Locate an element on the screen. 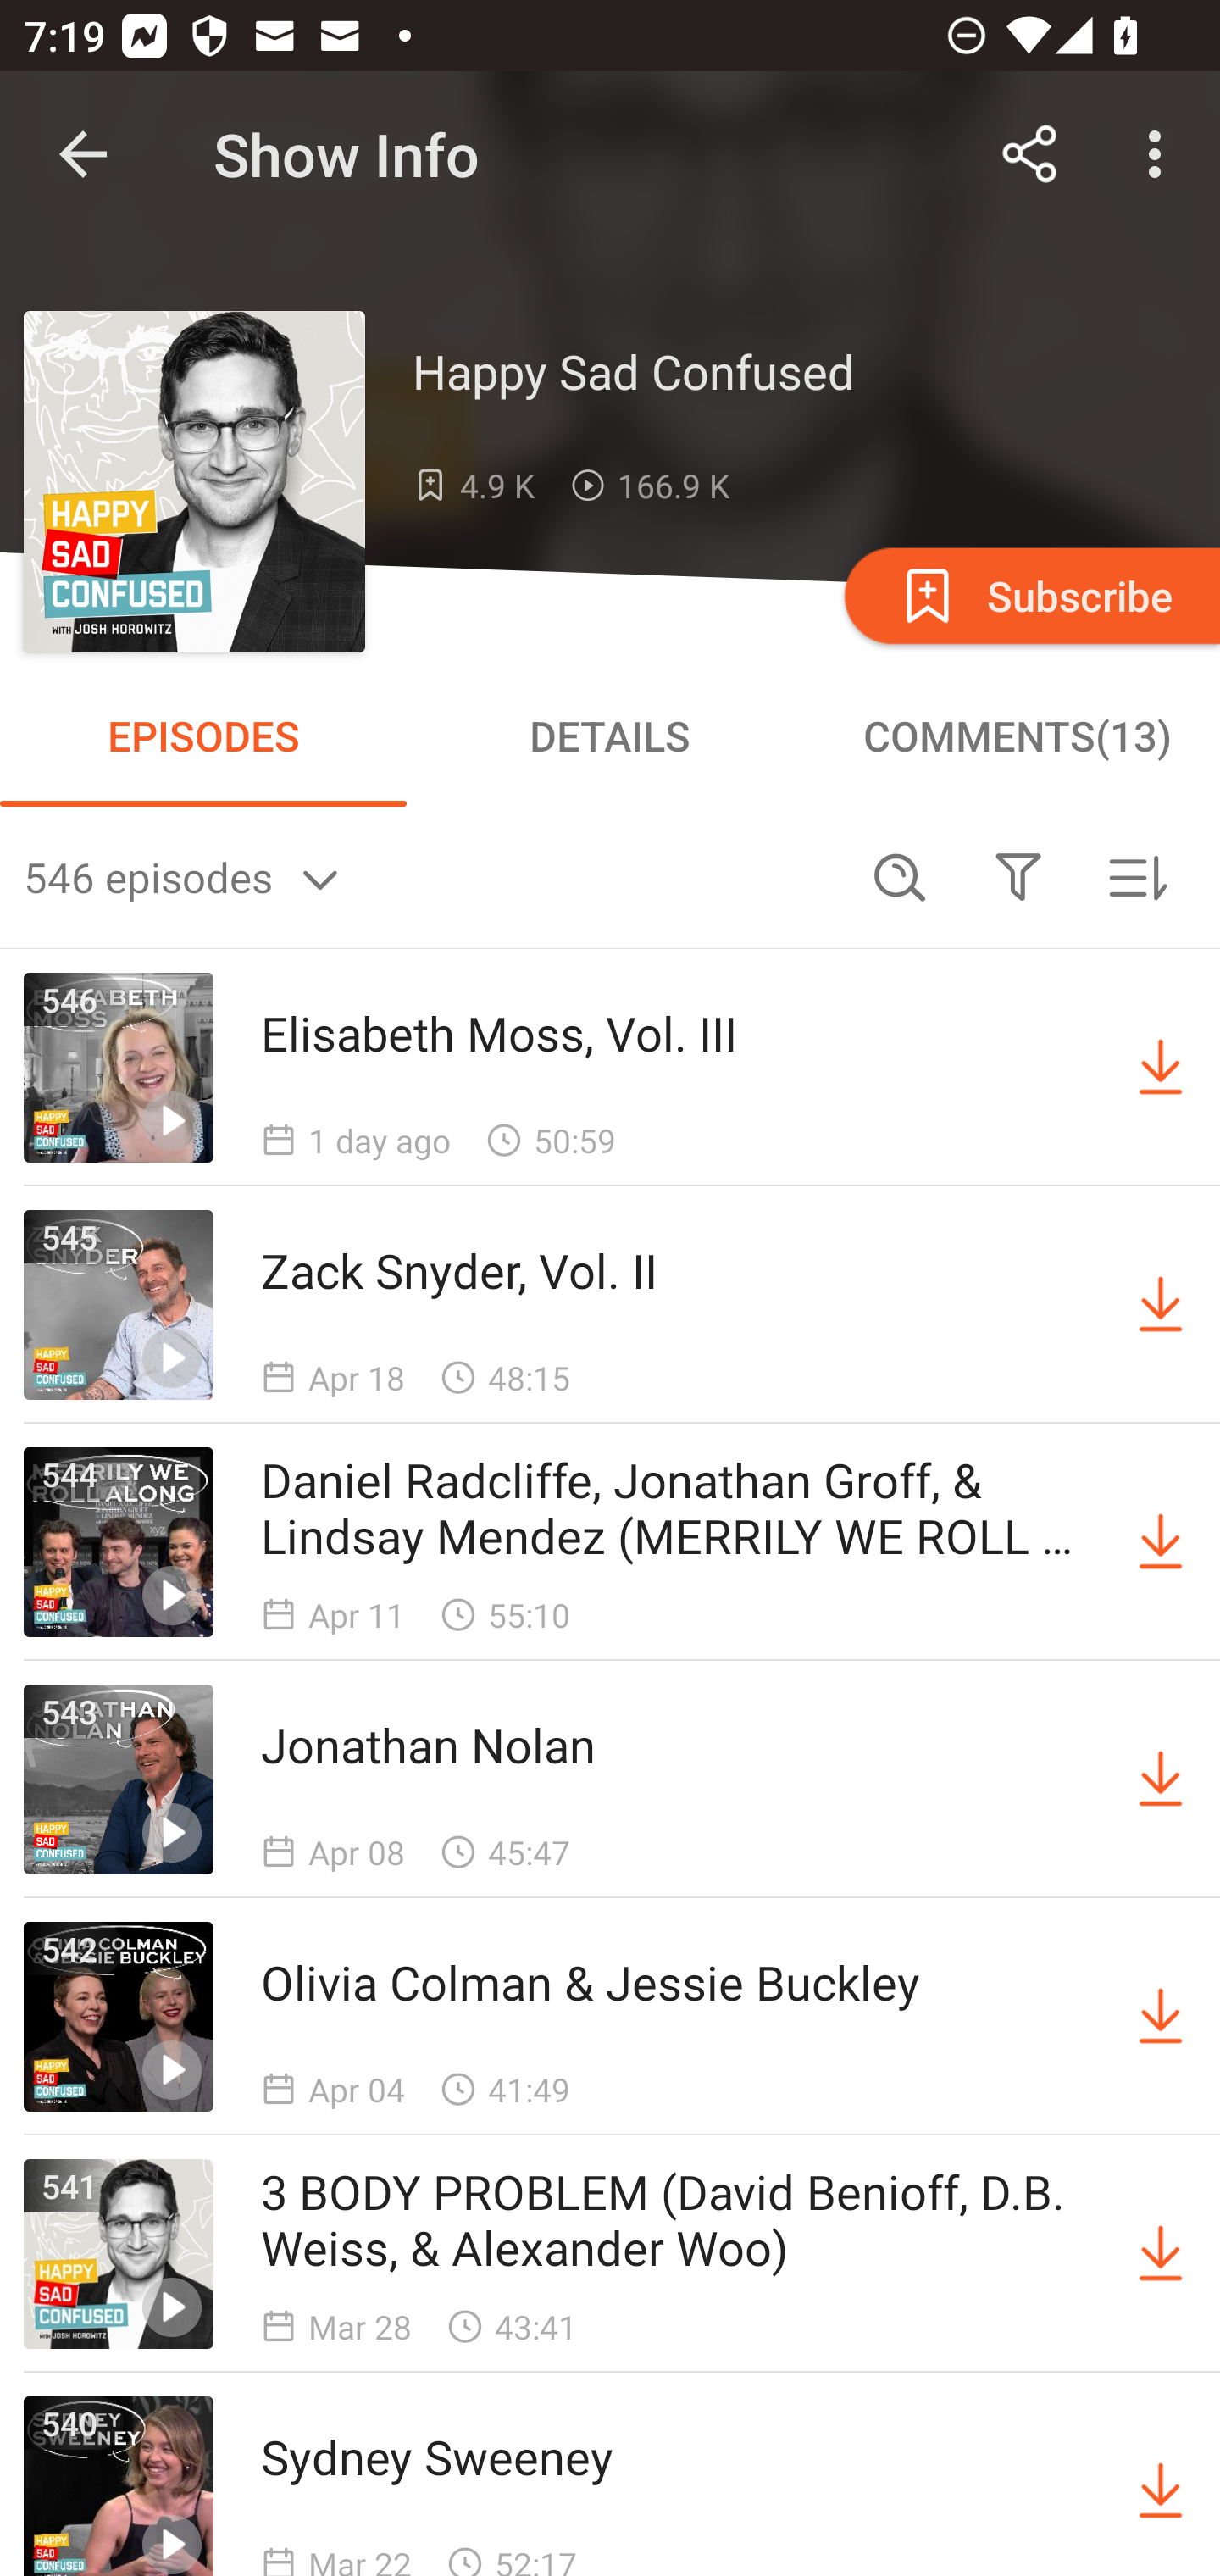  Download is located at coordinates (1161, 1304).